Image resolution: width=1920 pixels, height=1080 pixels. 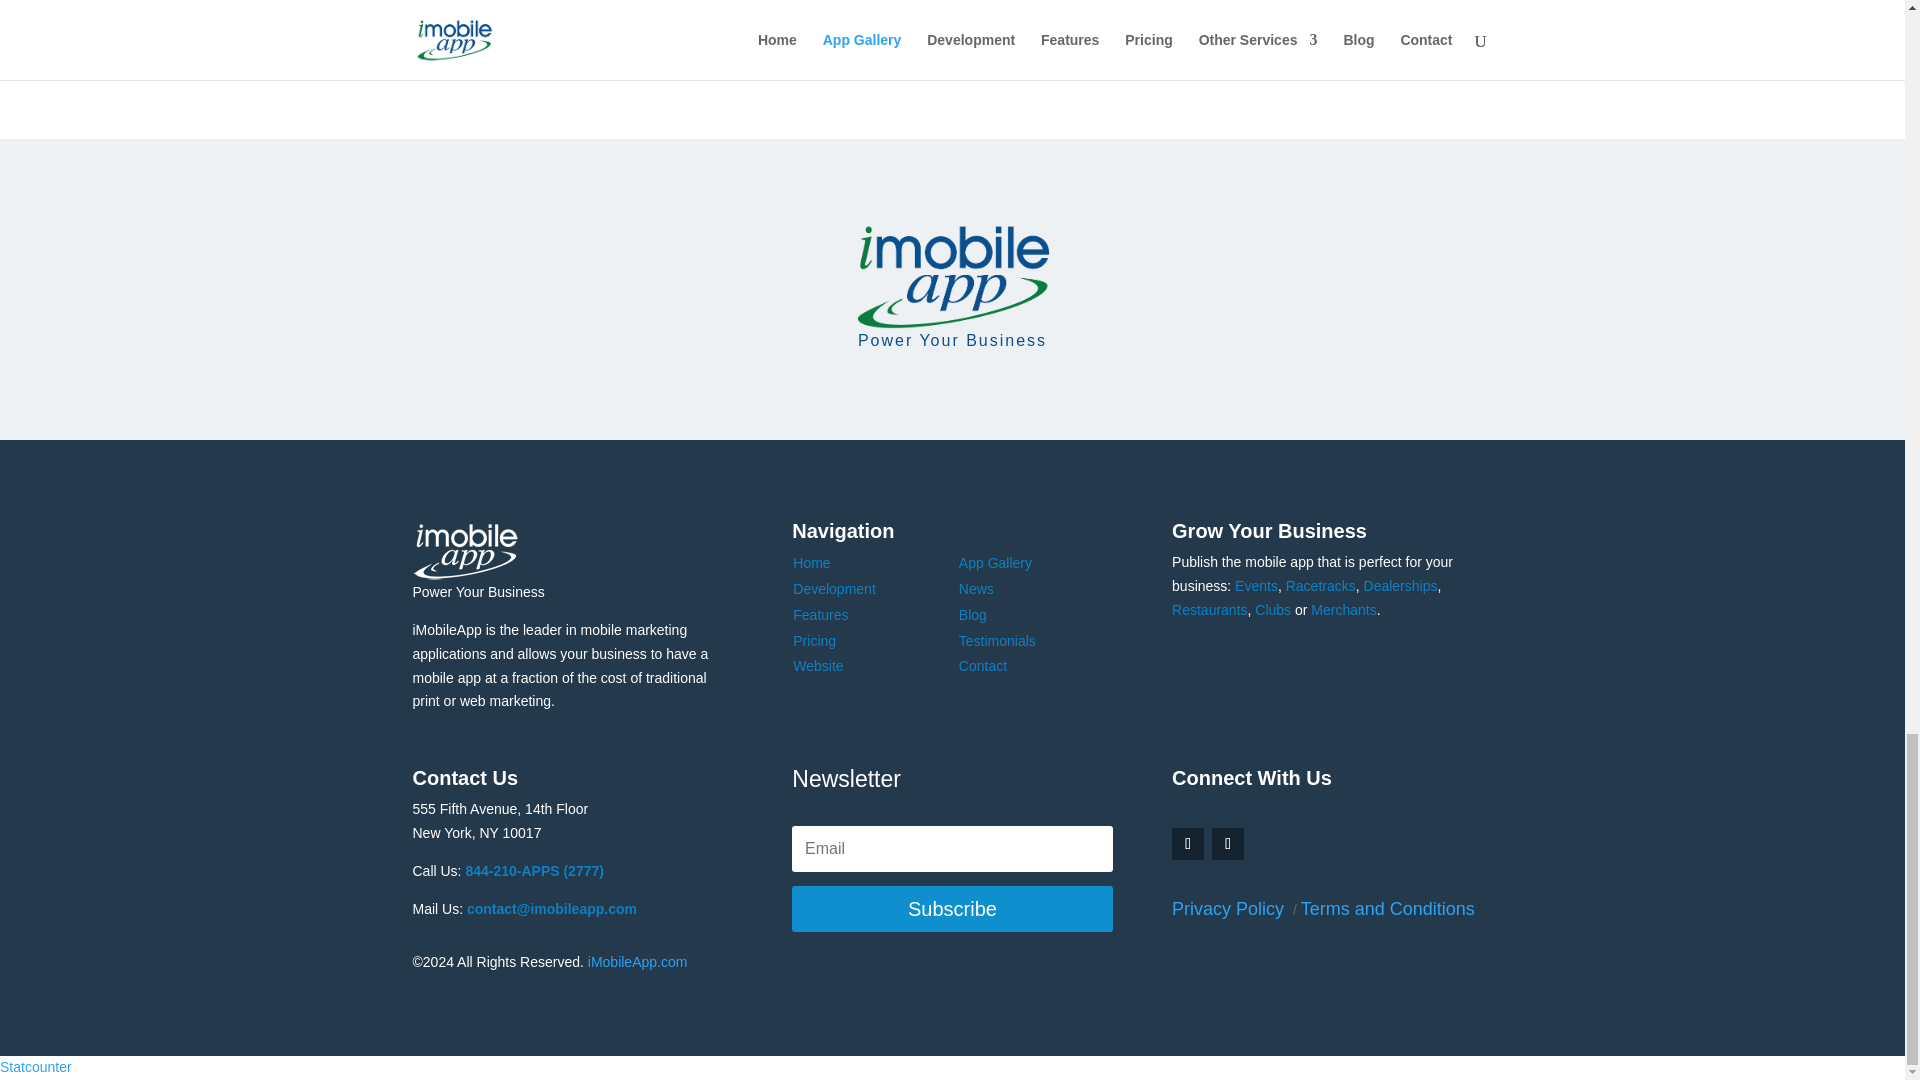 I want to click on Page 4, so click(x=796, y=10).